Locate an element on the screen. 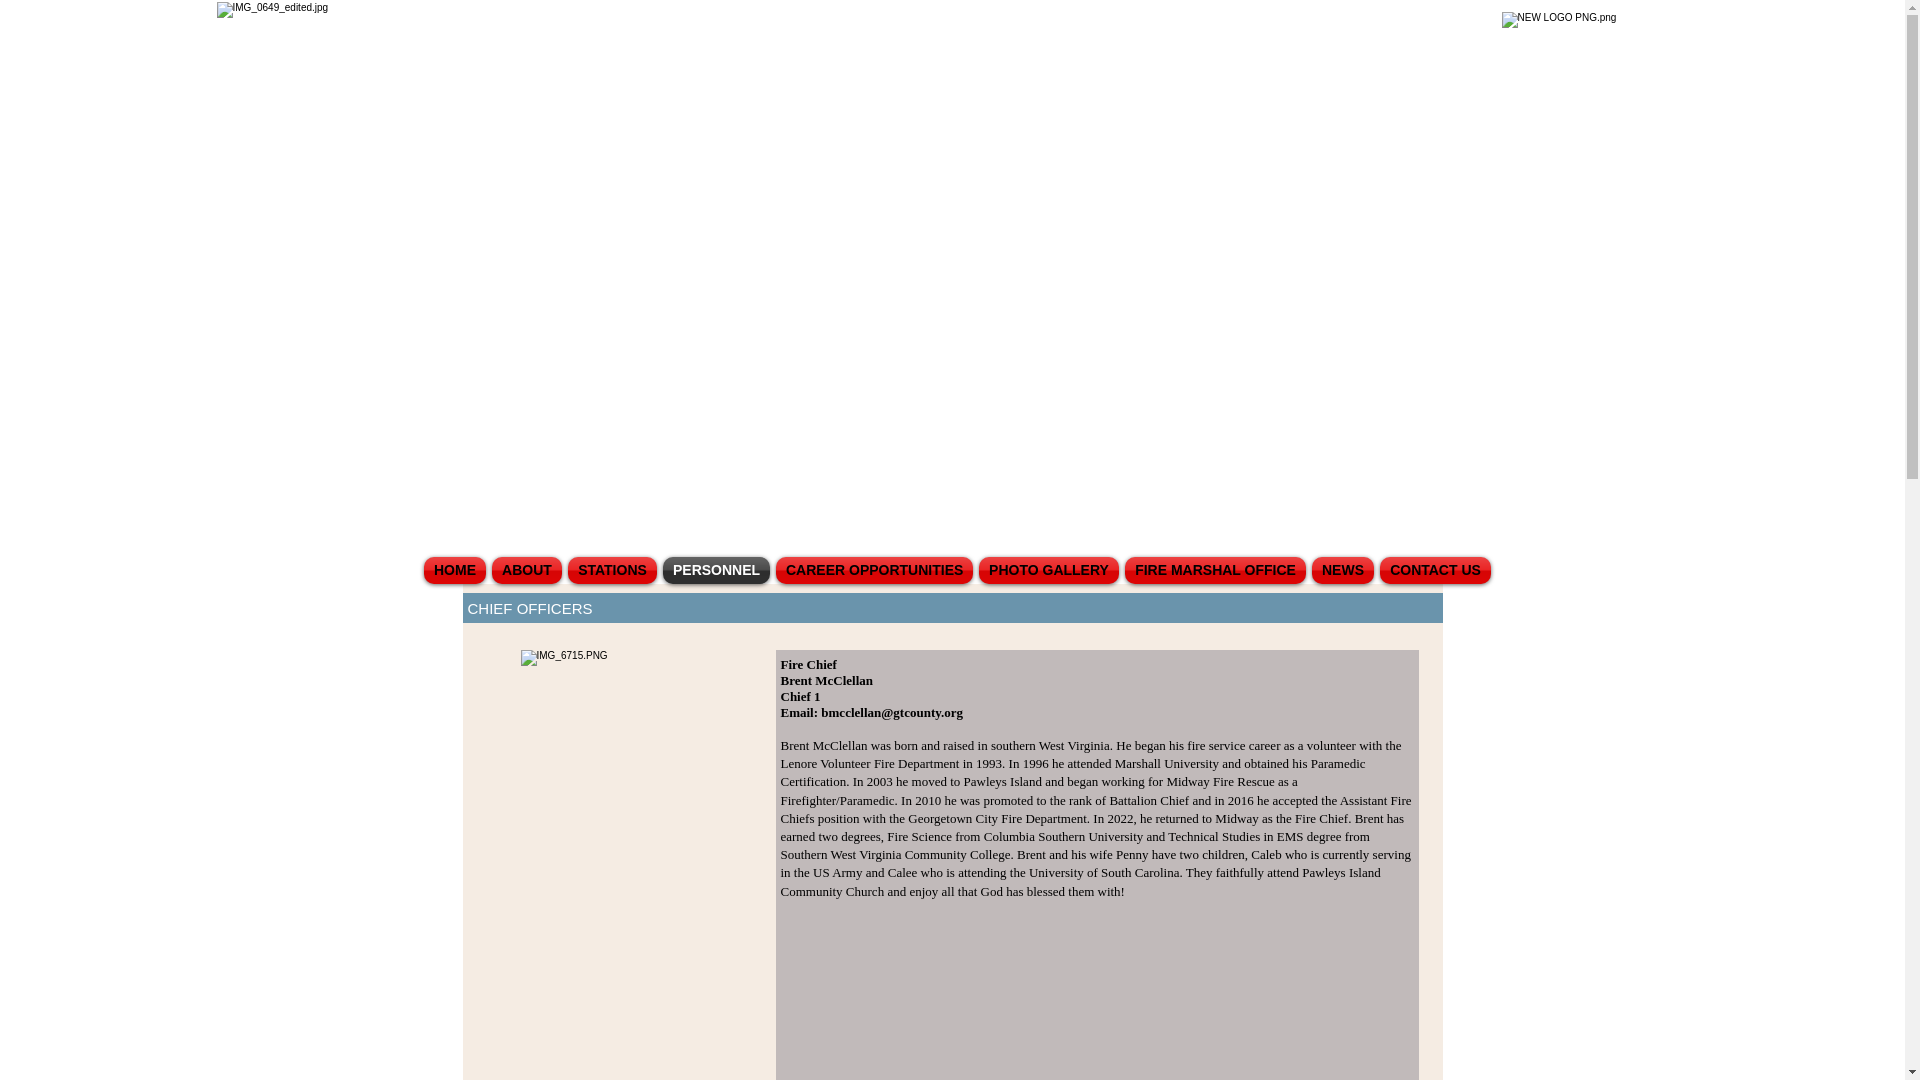 The height and width of the screenshot is (1080, 1920). NEWS is located at coordinates (1342, 570).